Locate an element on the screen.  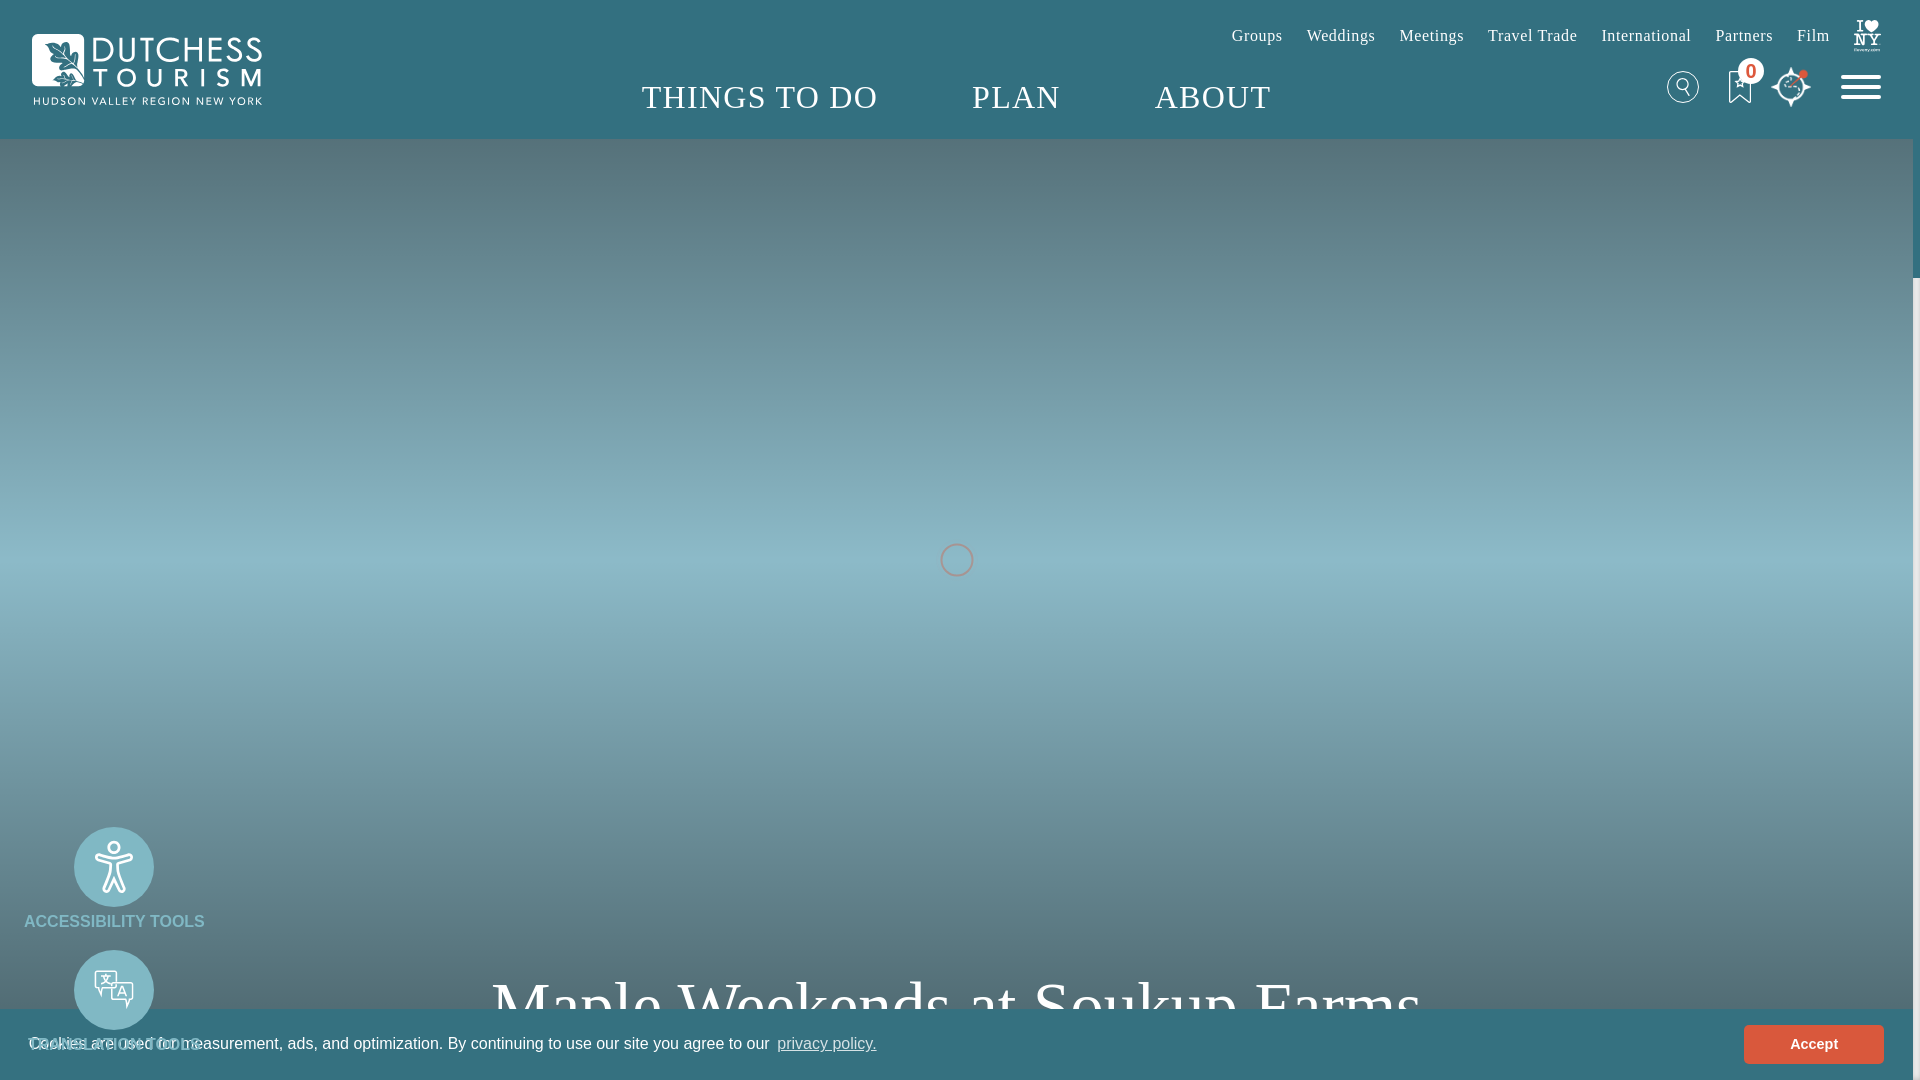
PLAN is located at coordinates (1016, 96).